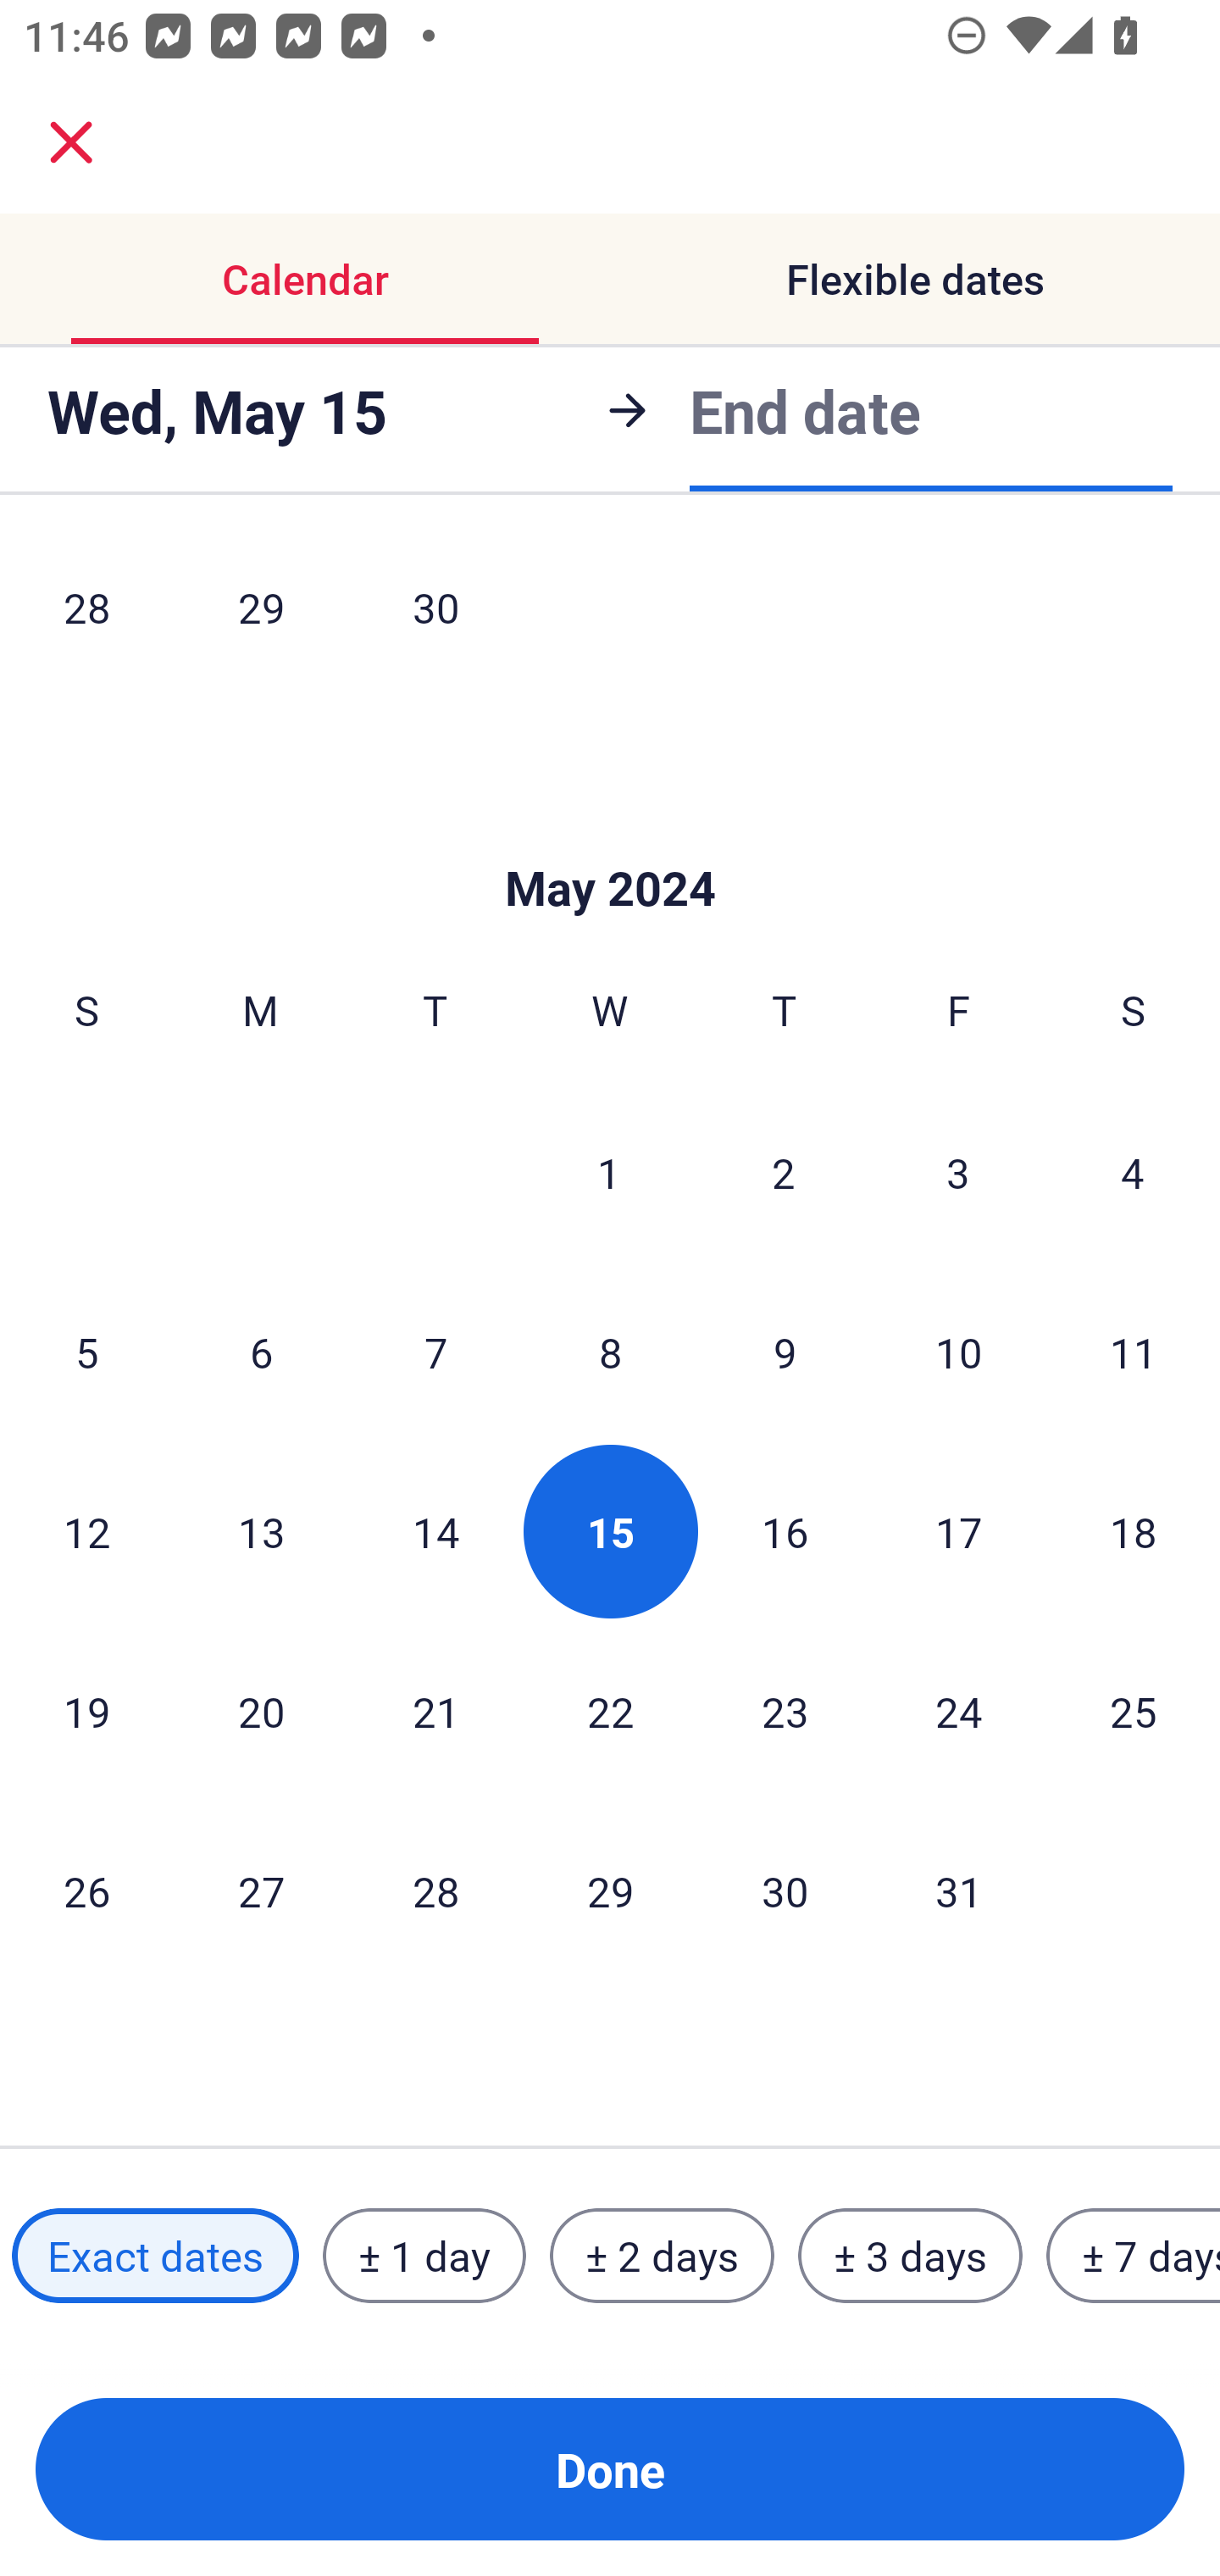 This screenshot has height=2576, width=1220. What do you see at coordinates (959, 1352) in the screenshot?
I see `10 Friday, May 10, 2024` at bounding box center [959, 1352].